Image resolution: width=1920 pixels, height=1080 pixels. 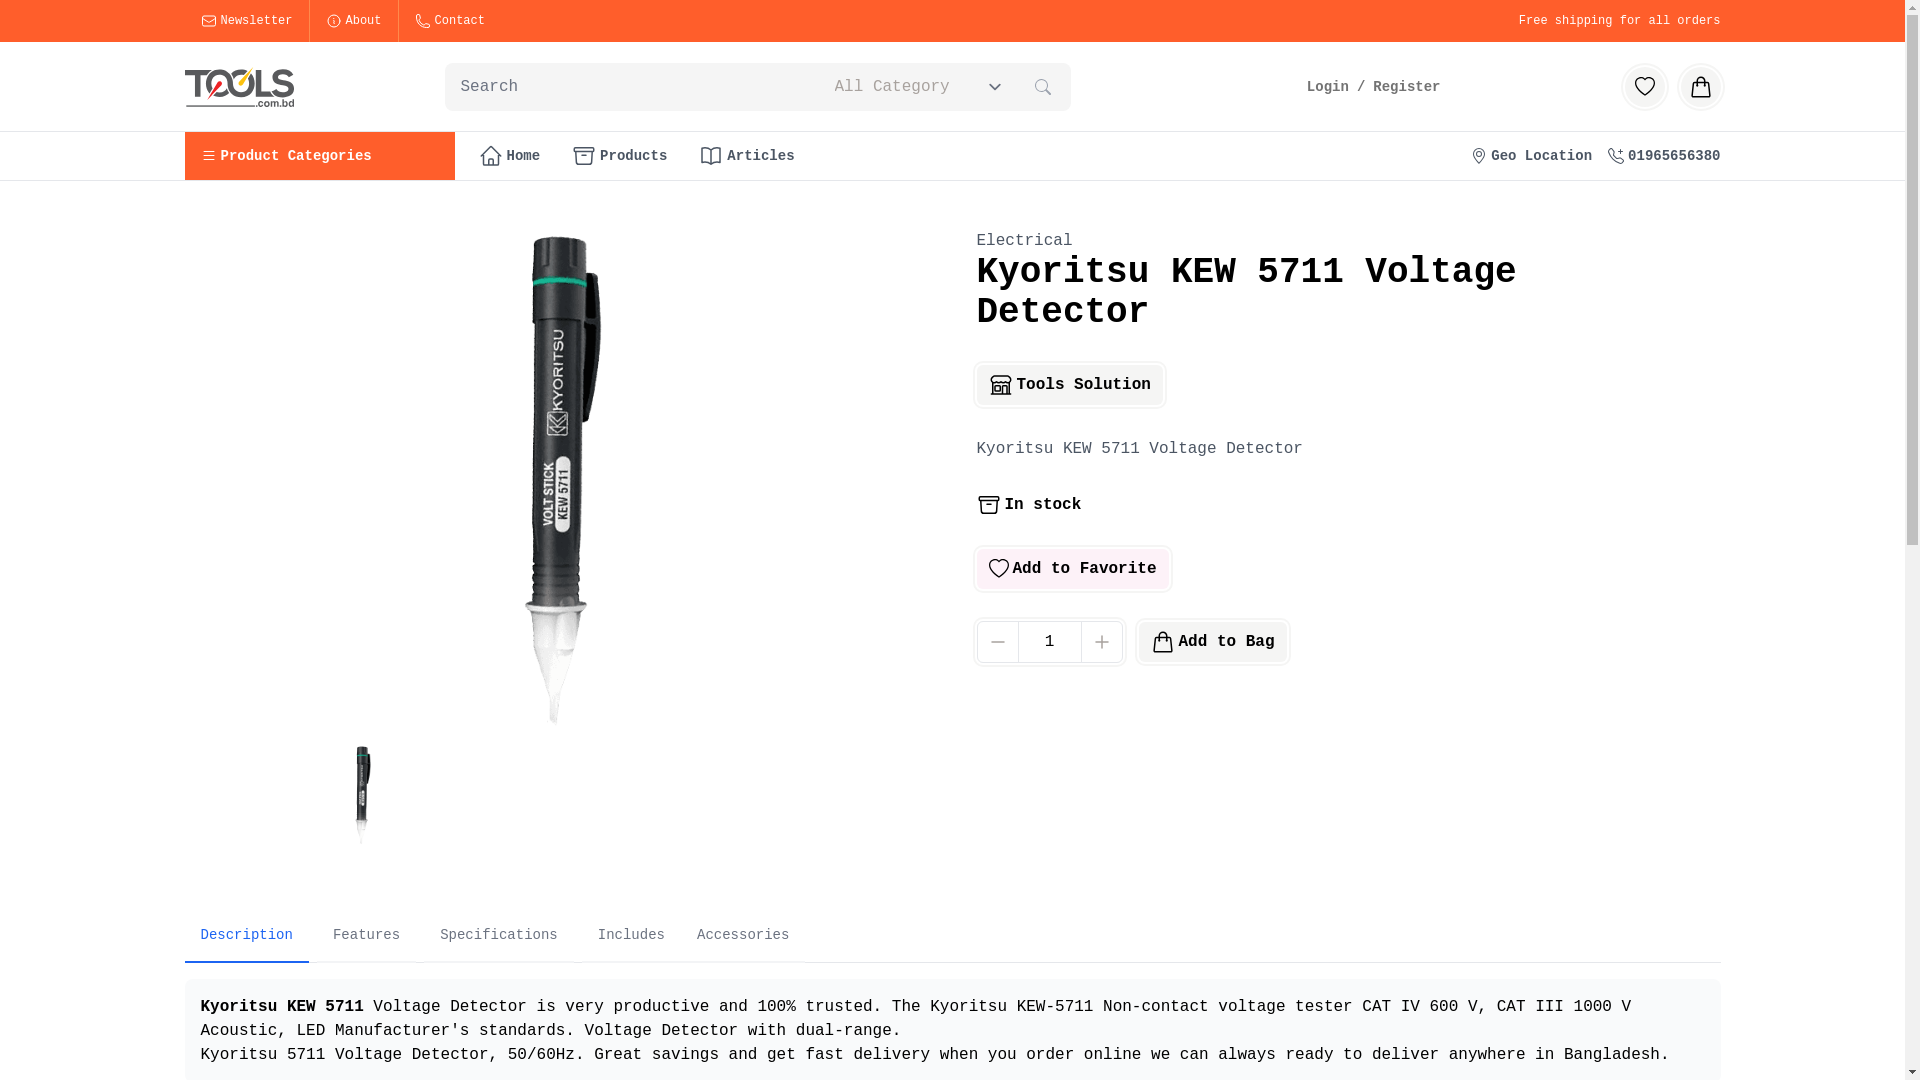 I want to click on Includes, so click(x=632, y=936).